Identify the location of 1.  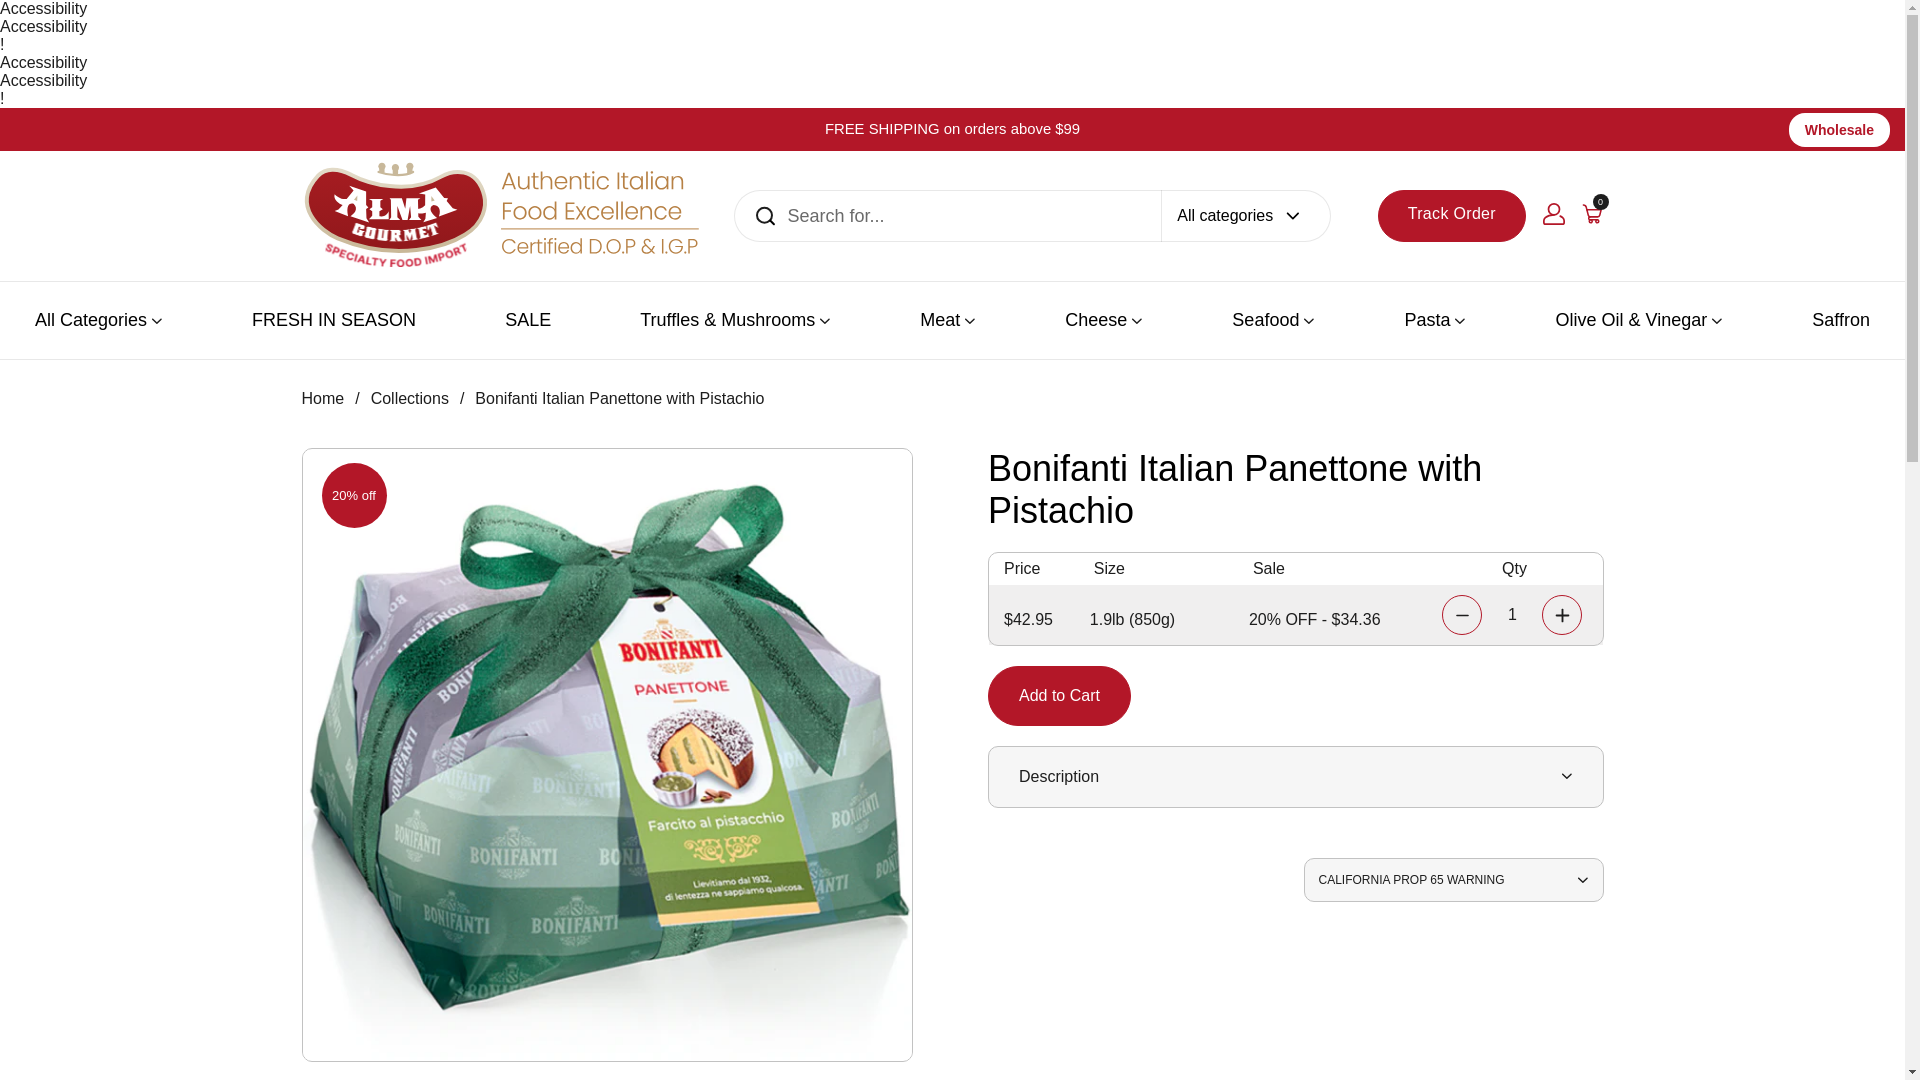
(1512, 614).